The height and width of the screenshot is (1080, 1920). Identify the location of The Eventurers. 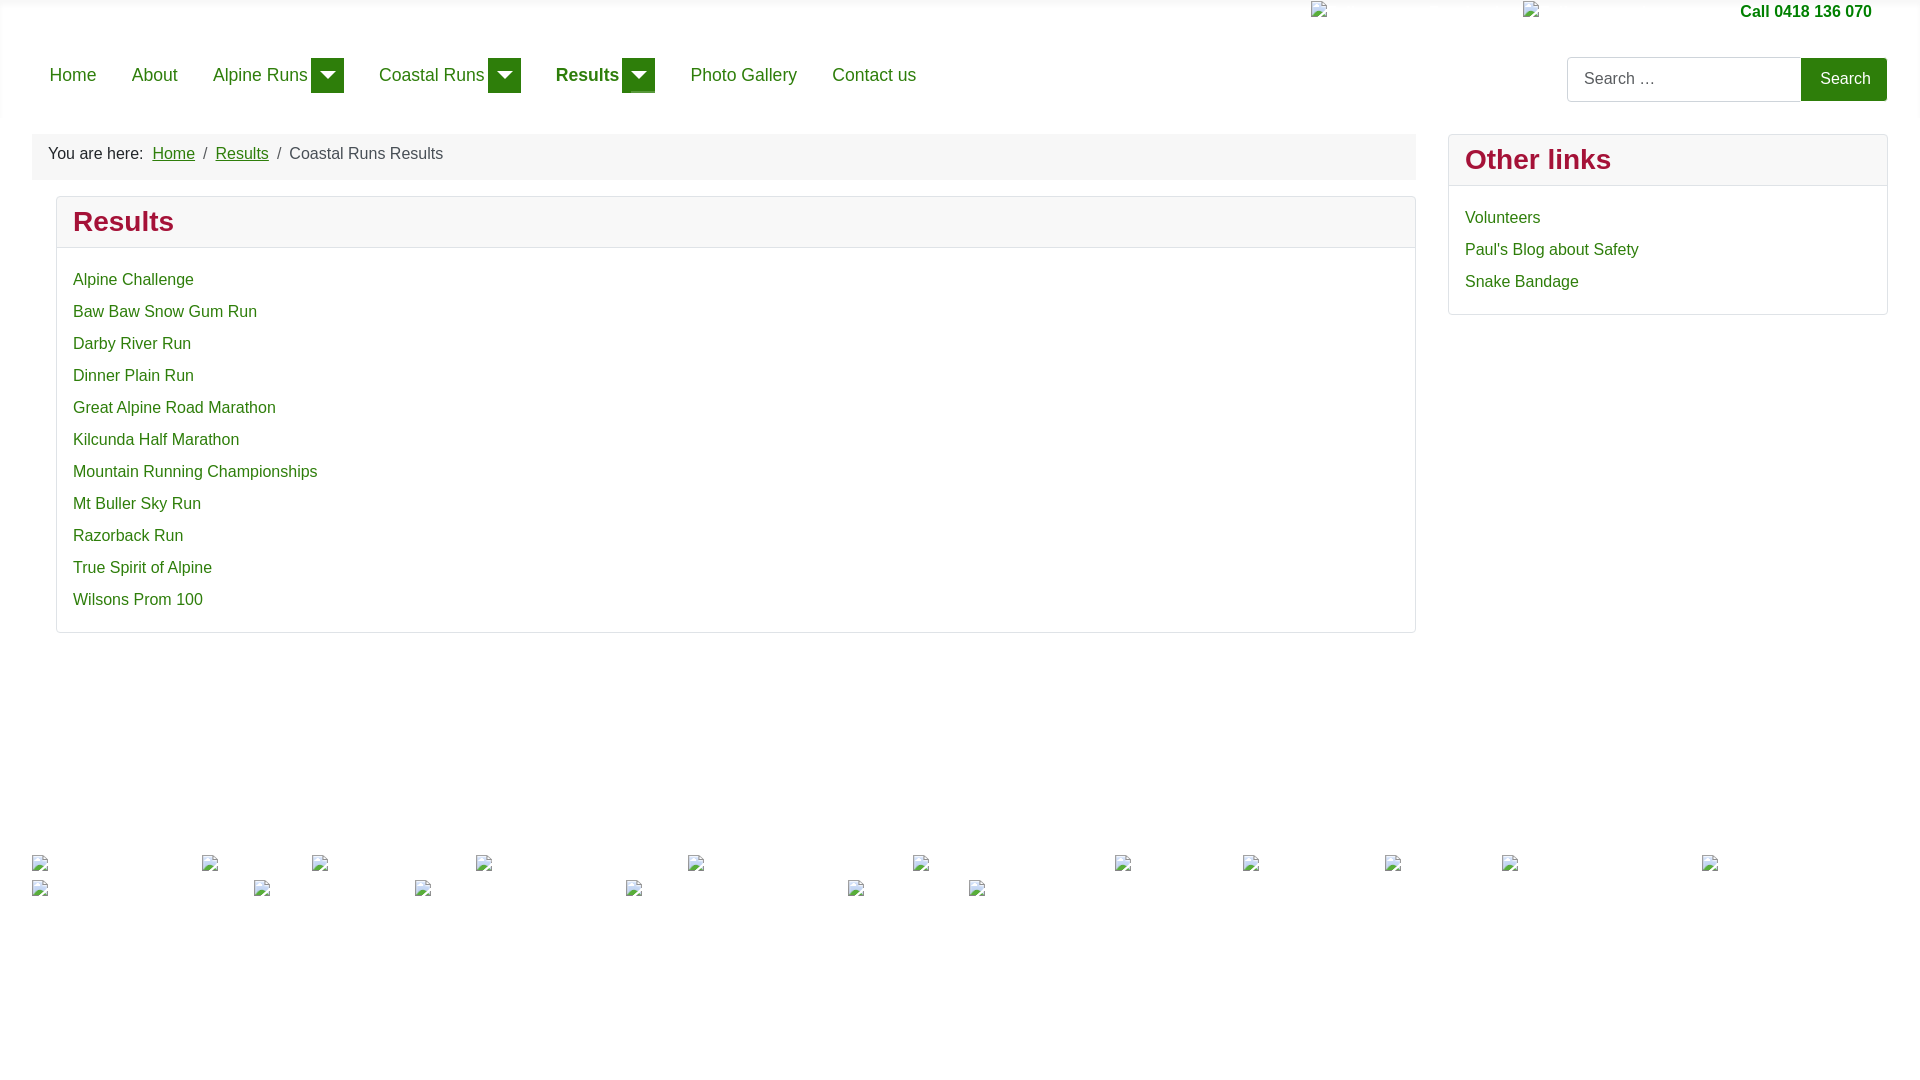
(1311, 866).